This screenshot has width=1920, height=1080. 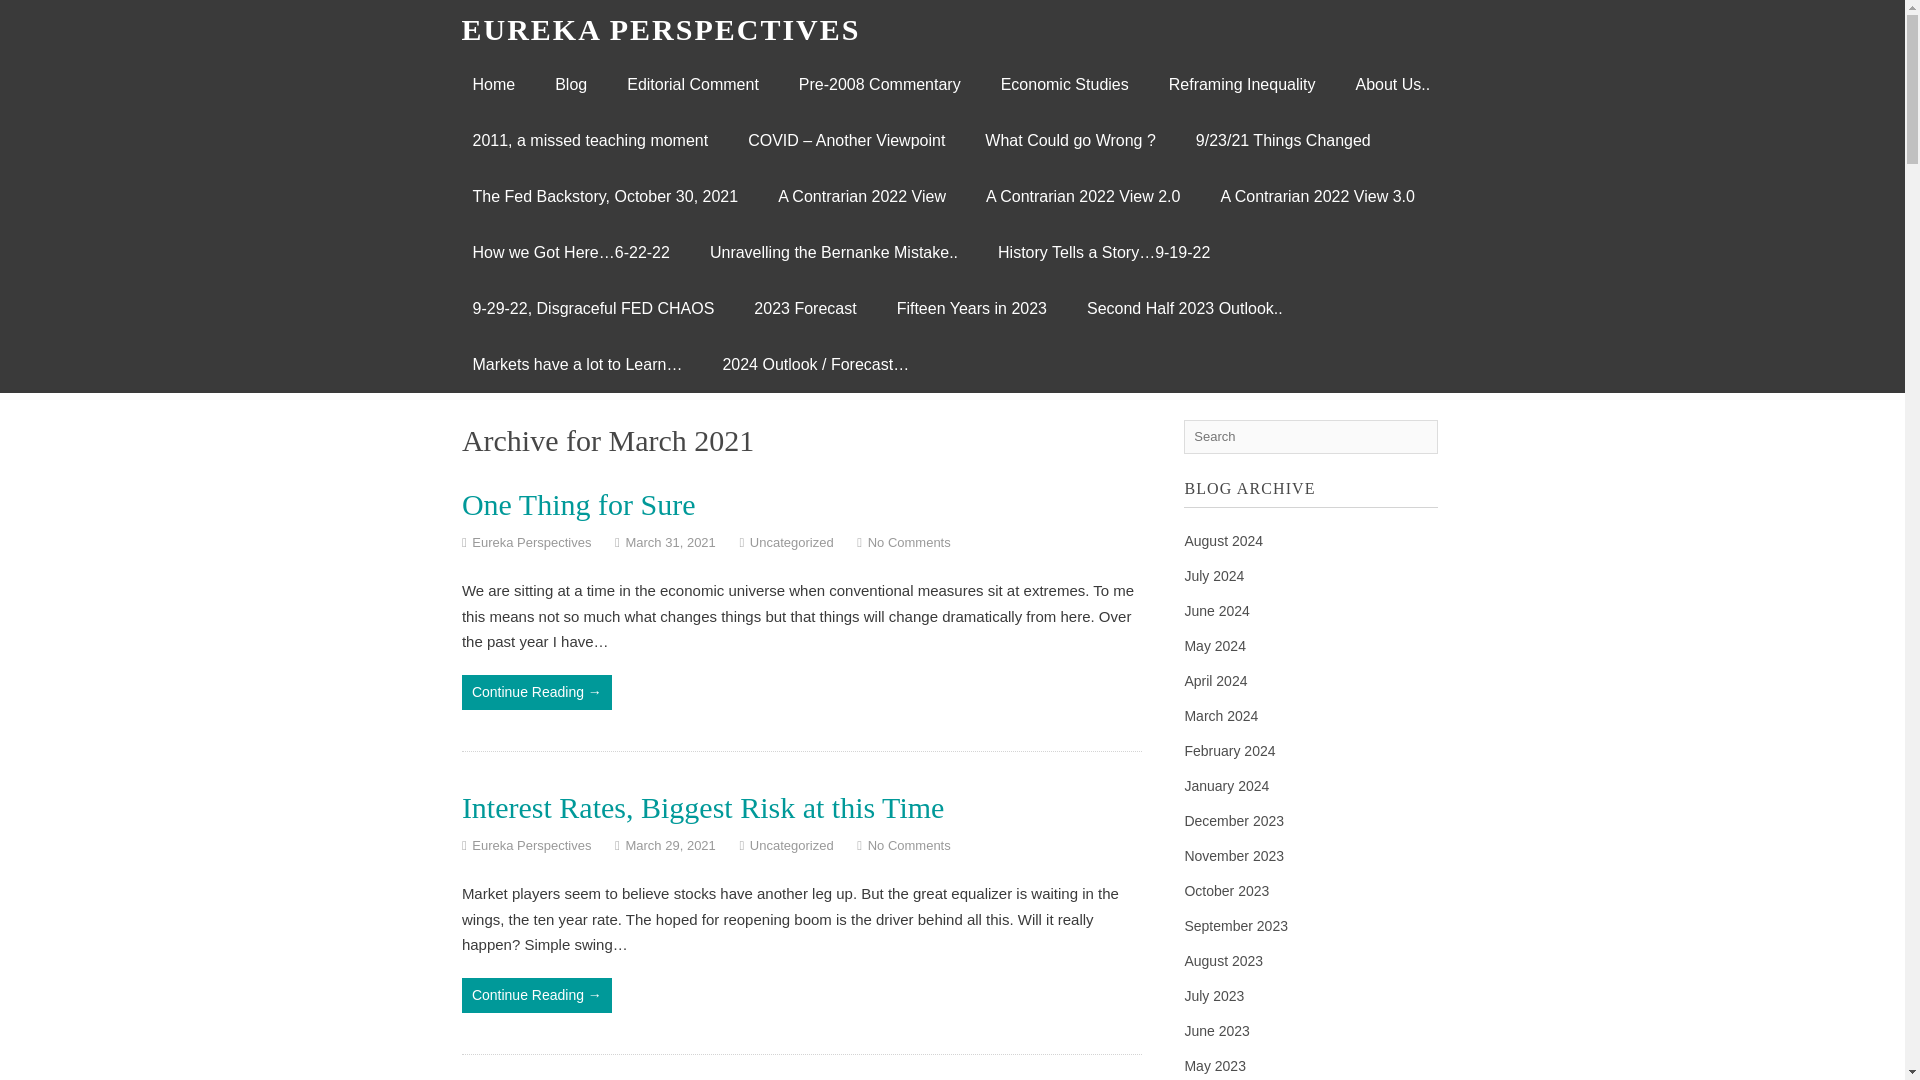 What do you see at coordinates (792, 542) in the screenshot?
I see `Uncategorized` at bounding box center [792, 542].